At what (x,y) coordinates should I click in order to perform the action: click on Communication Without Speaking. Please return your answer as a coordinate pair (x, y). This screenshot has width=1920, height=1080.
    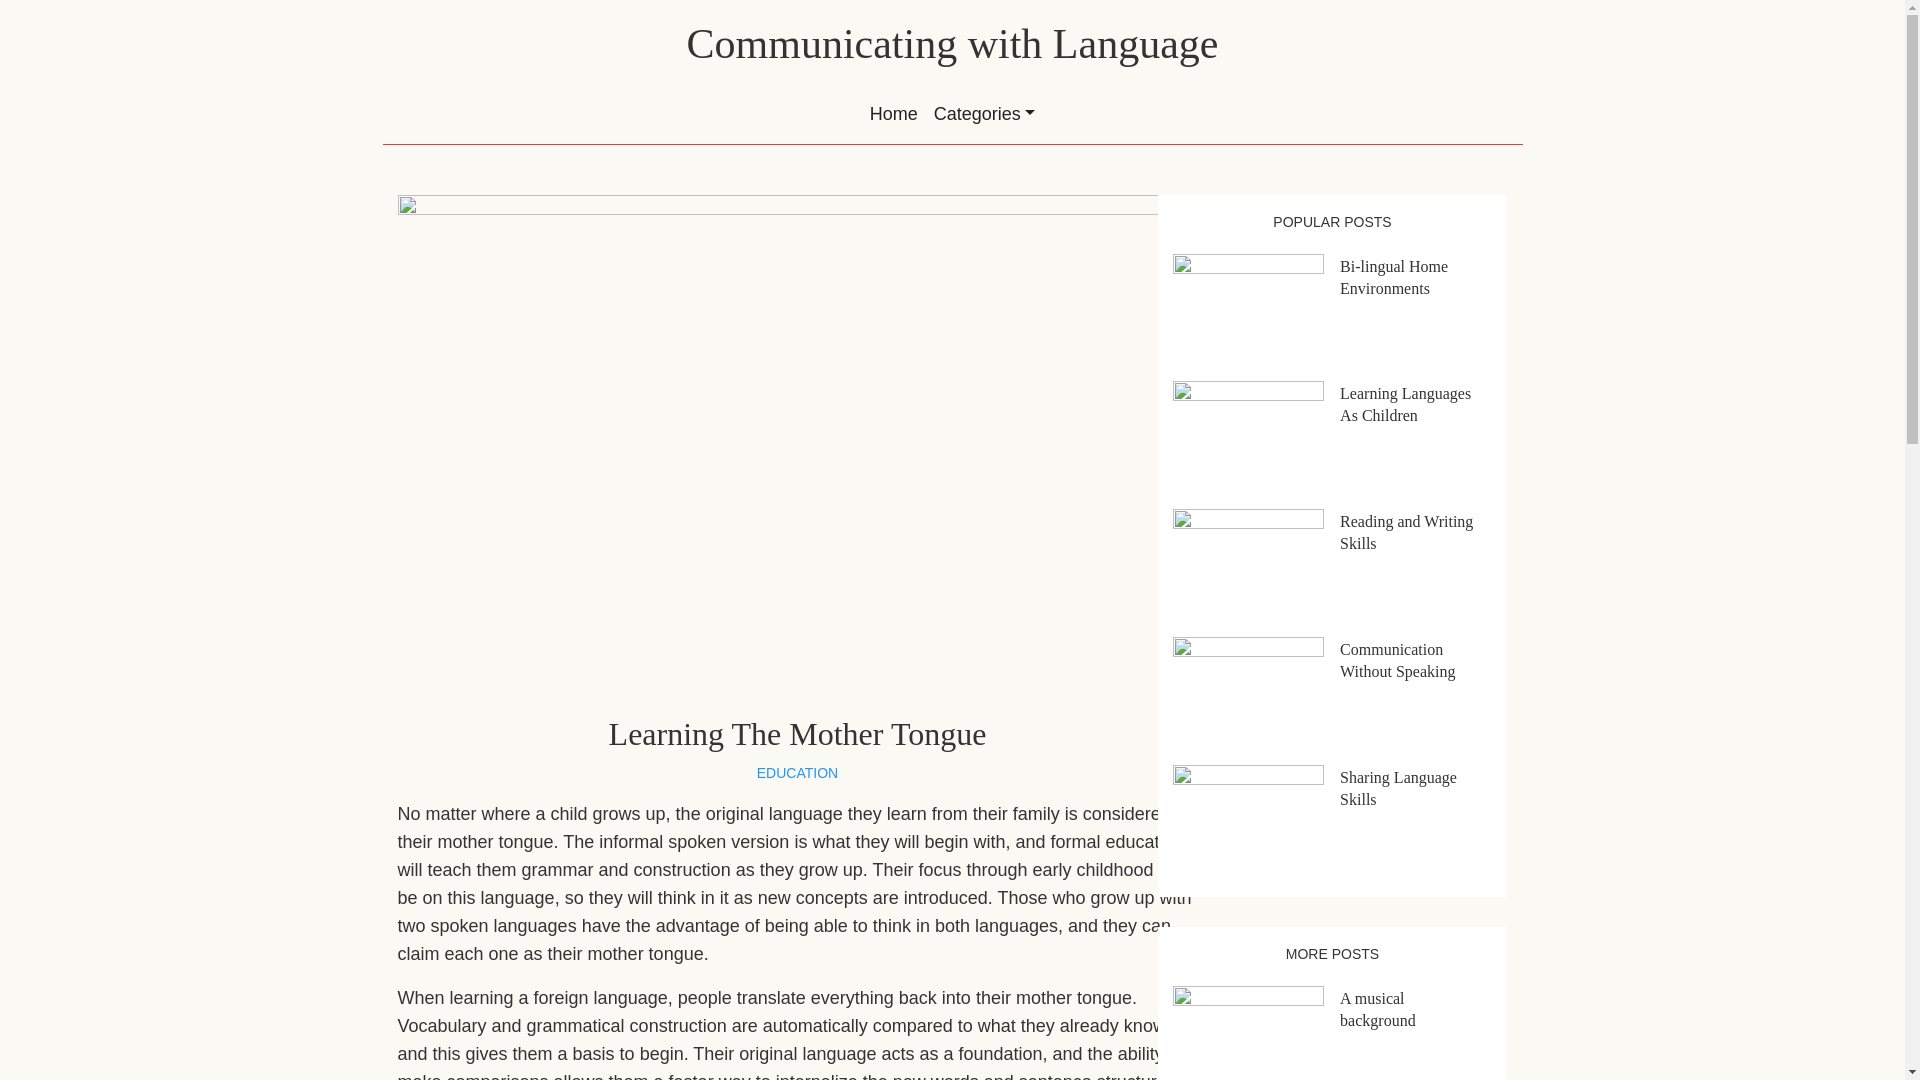
    Looking at the image, I should click on (1398, 660).